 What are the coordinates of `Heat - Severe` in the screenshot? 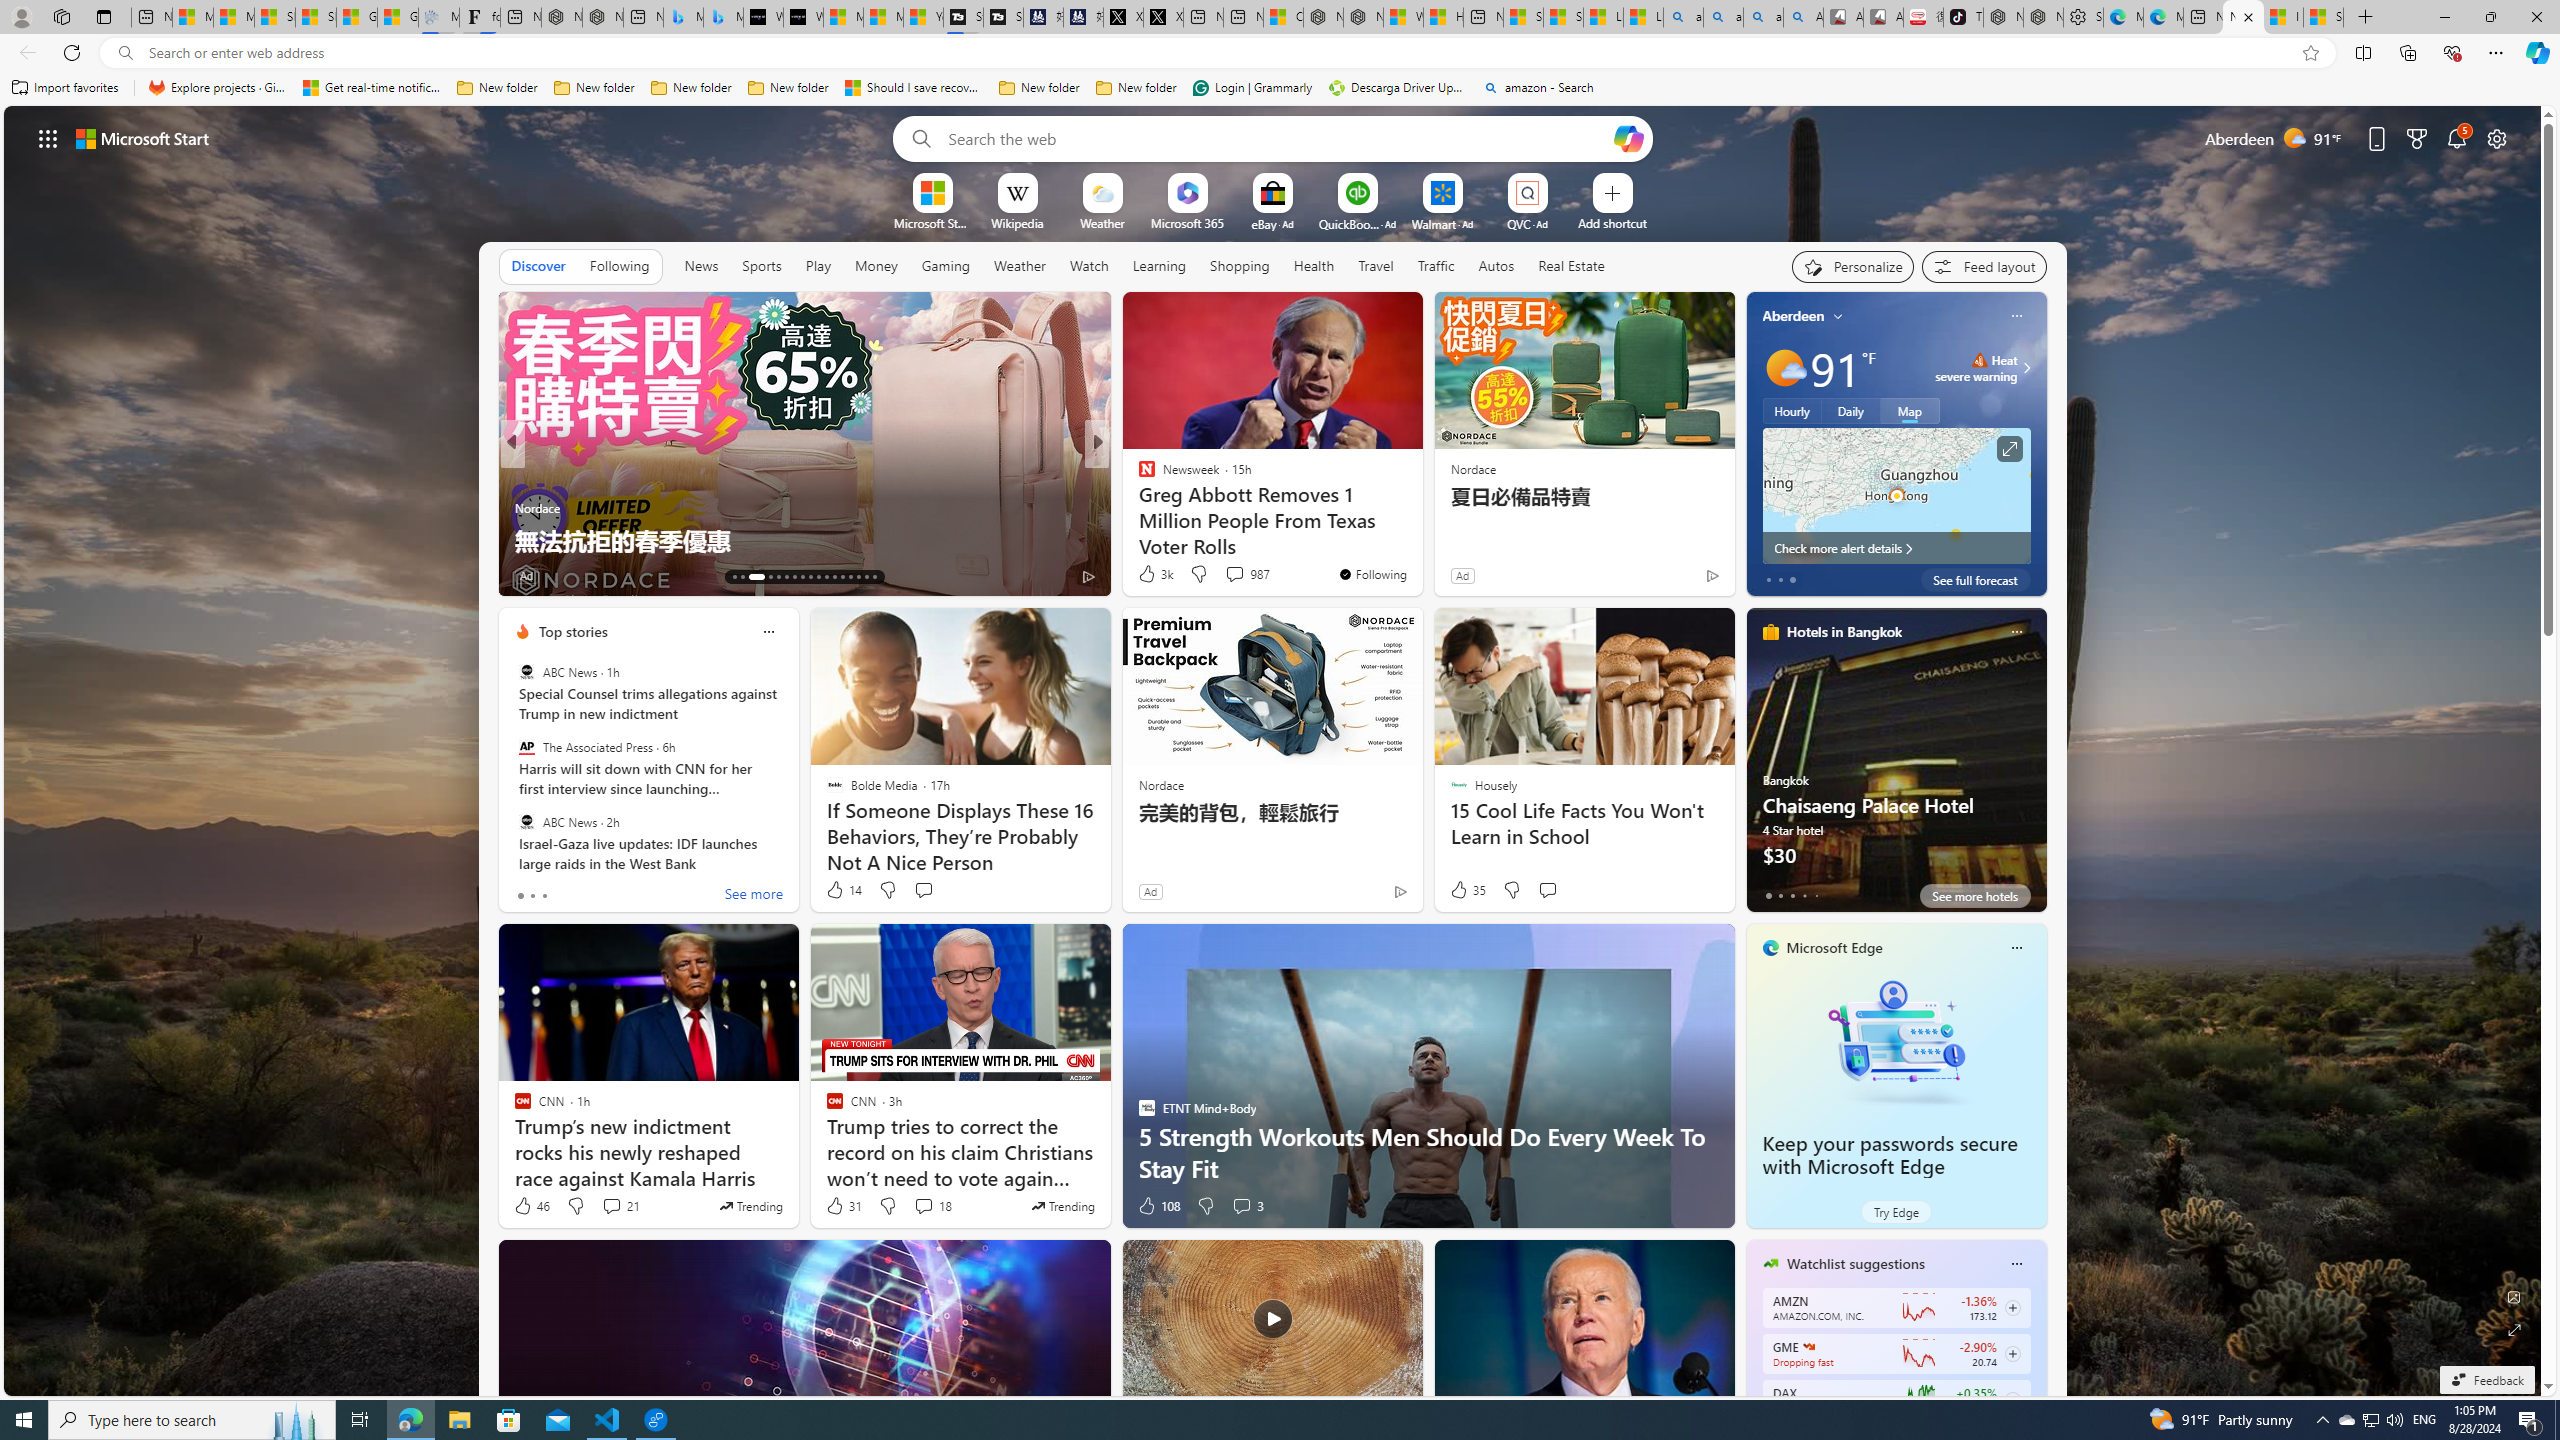 It's located at (1980, 360).